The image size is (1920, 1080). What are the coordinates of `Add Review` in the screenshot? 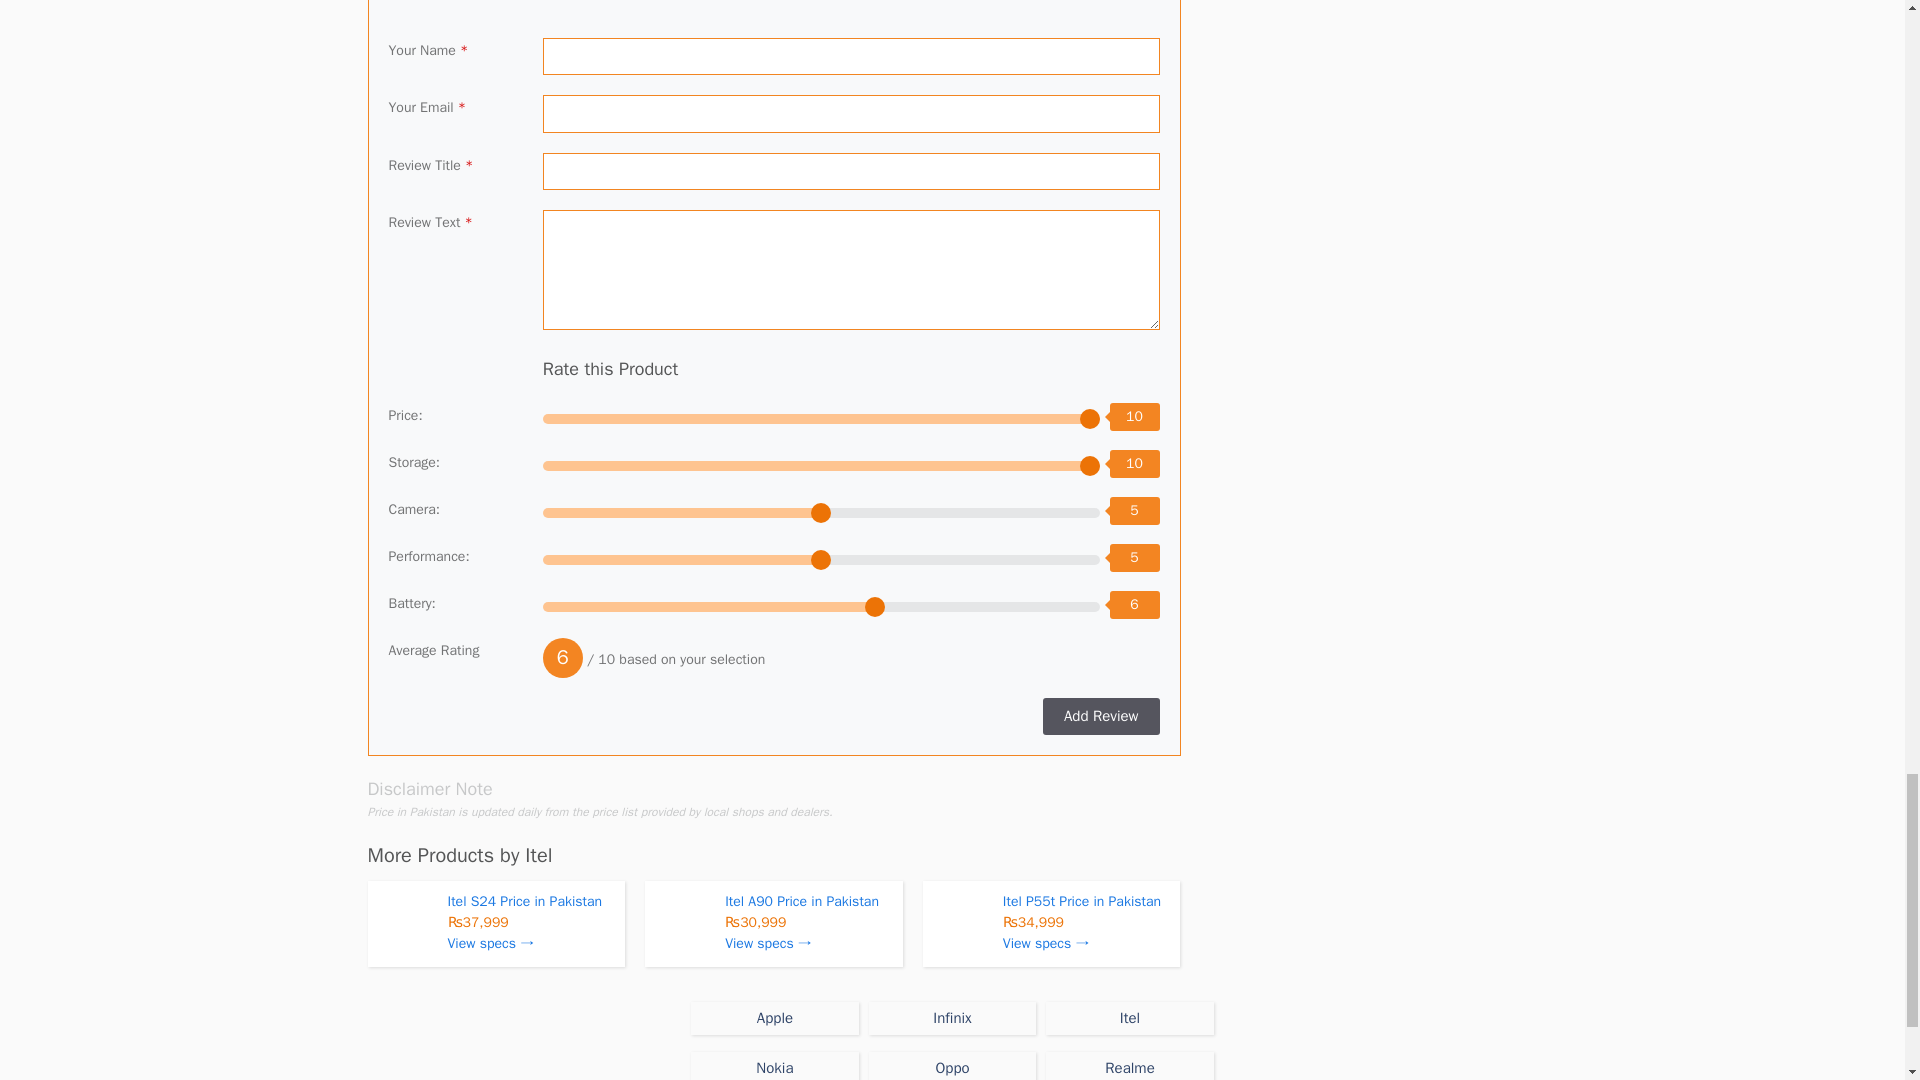 It's located at (1100, 716).